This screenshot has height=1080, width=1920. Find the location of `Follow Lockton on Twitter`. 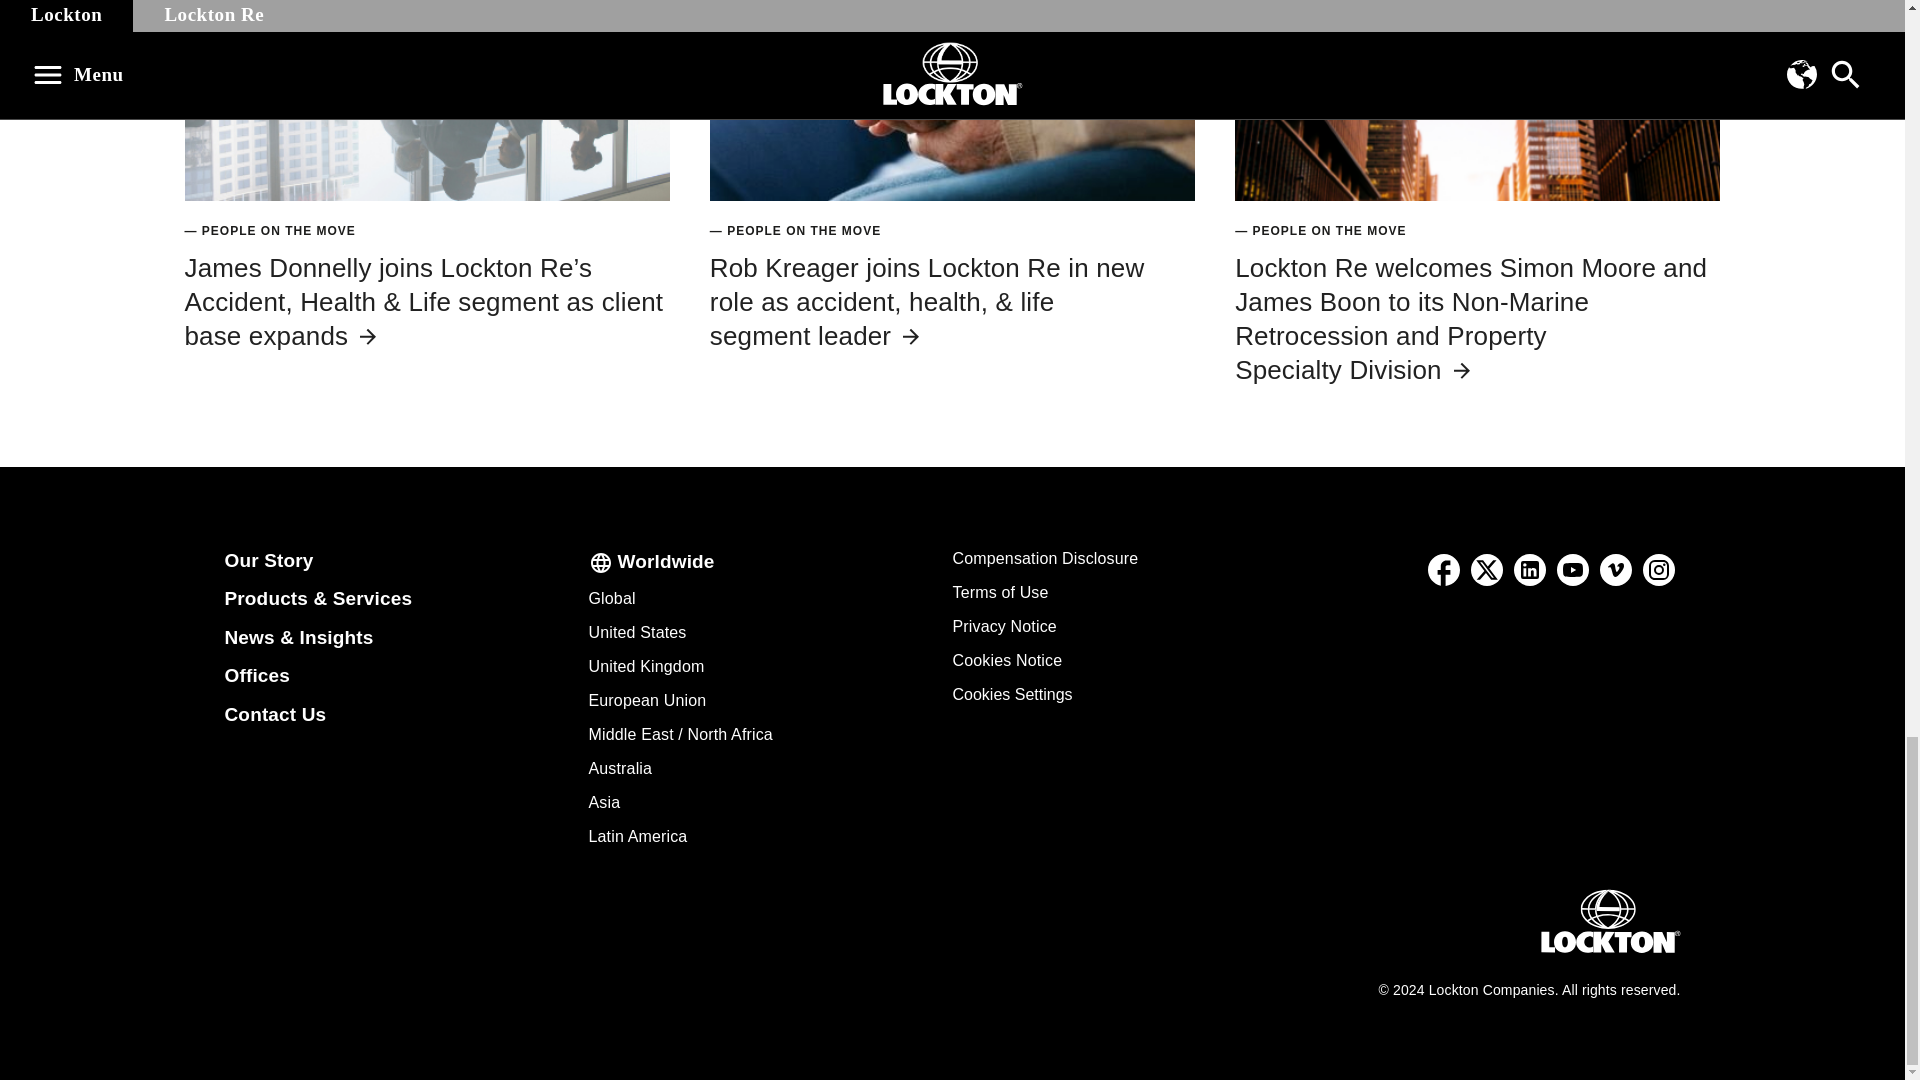

Follow Lockton on Twitter is located at coordinates (1488, 569).